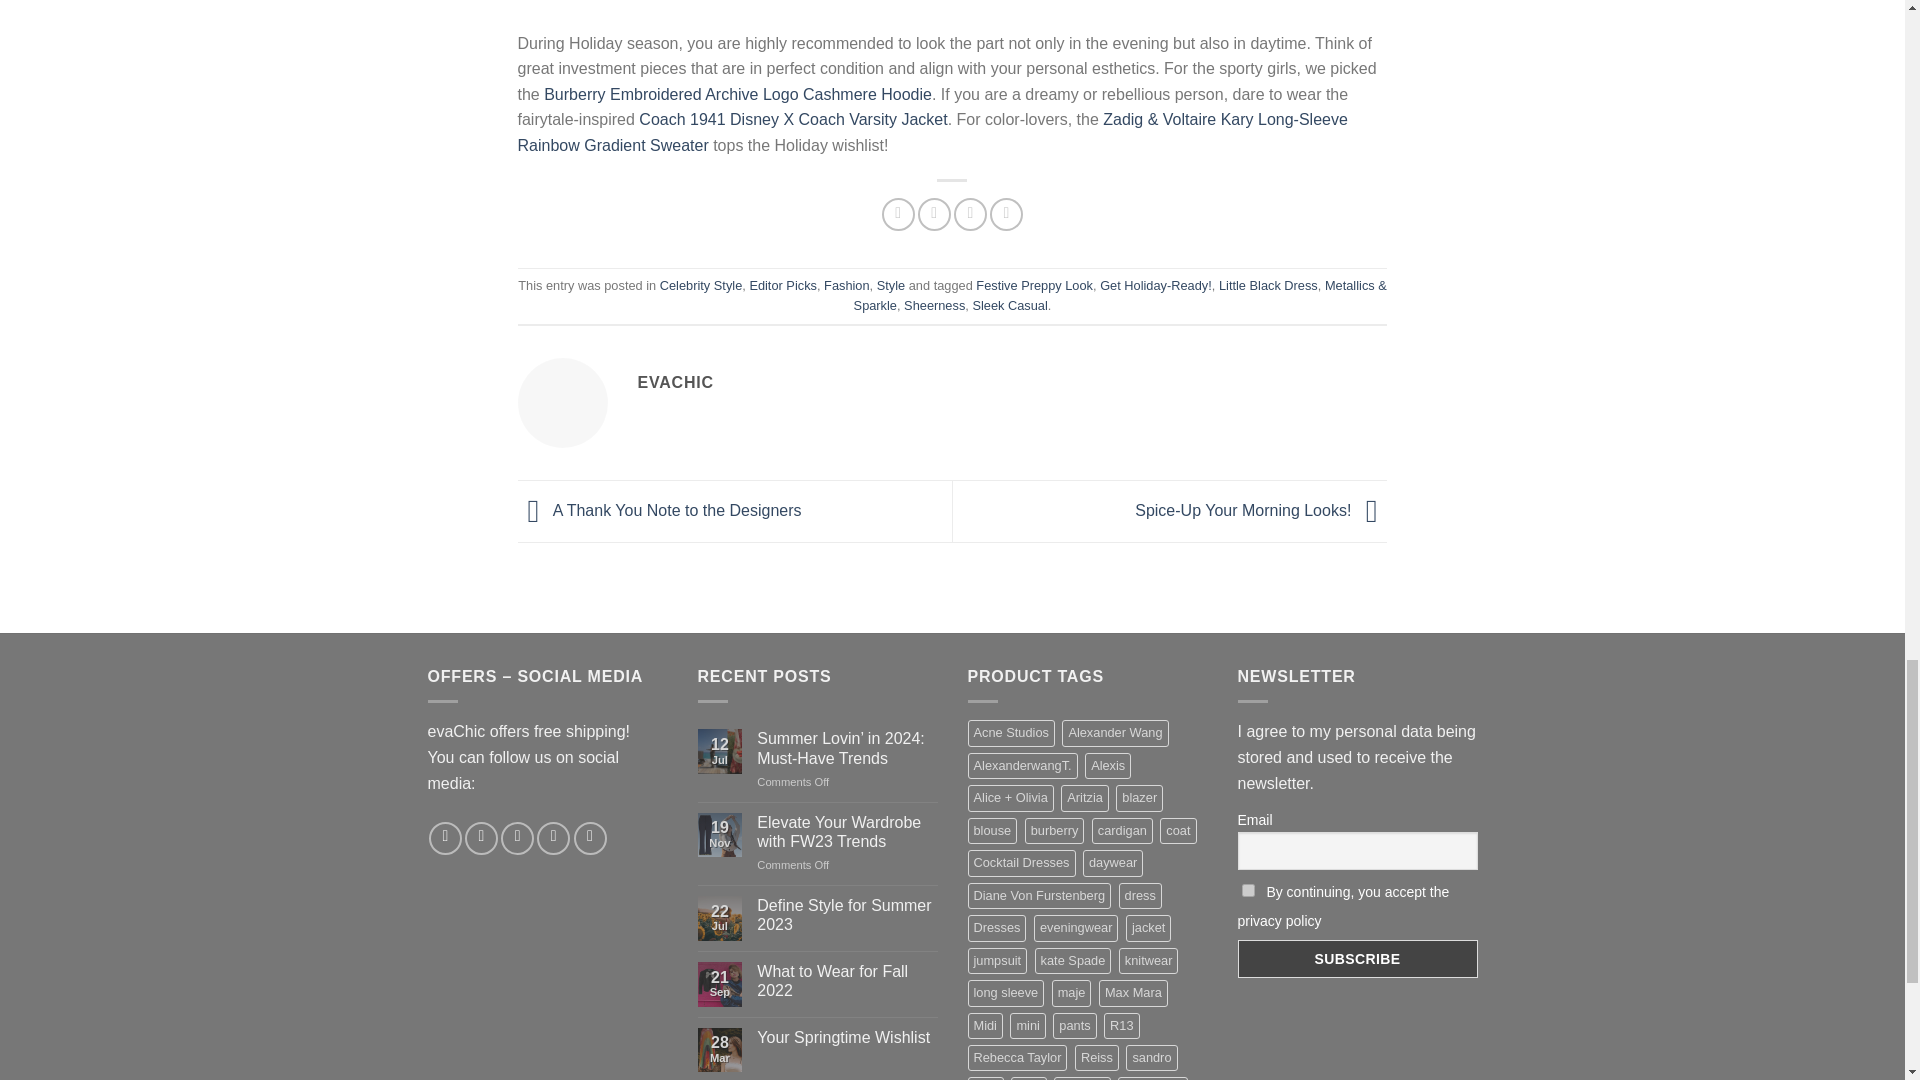 This screenshot has width=1920, height=1080. What do you see at coordinates (1006, 214) in the screenshot?
I see `Pin on Pinterest` at bounding box center [1006, 214].